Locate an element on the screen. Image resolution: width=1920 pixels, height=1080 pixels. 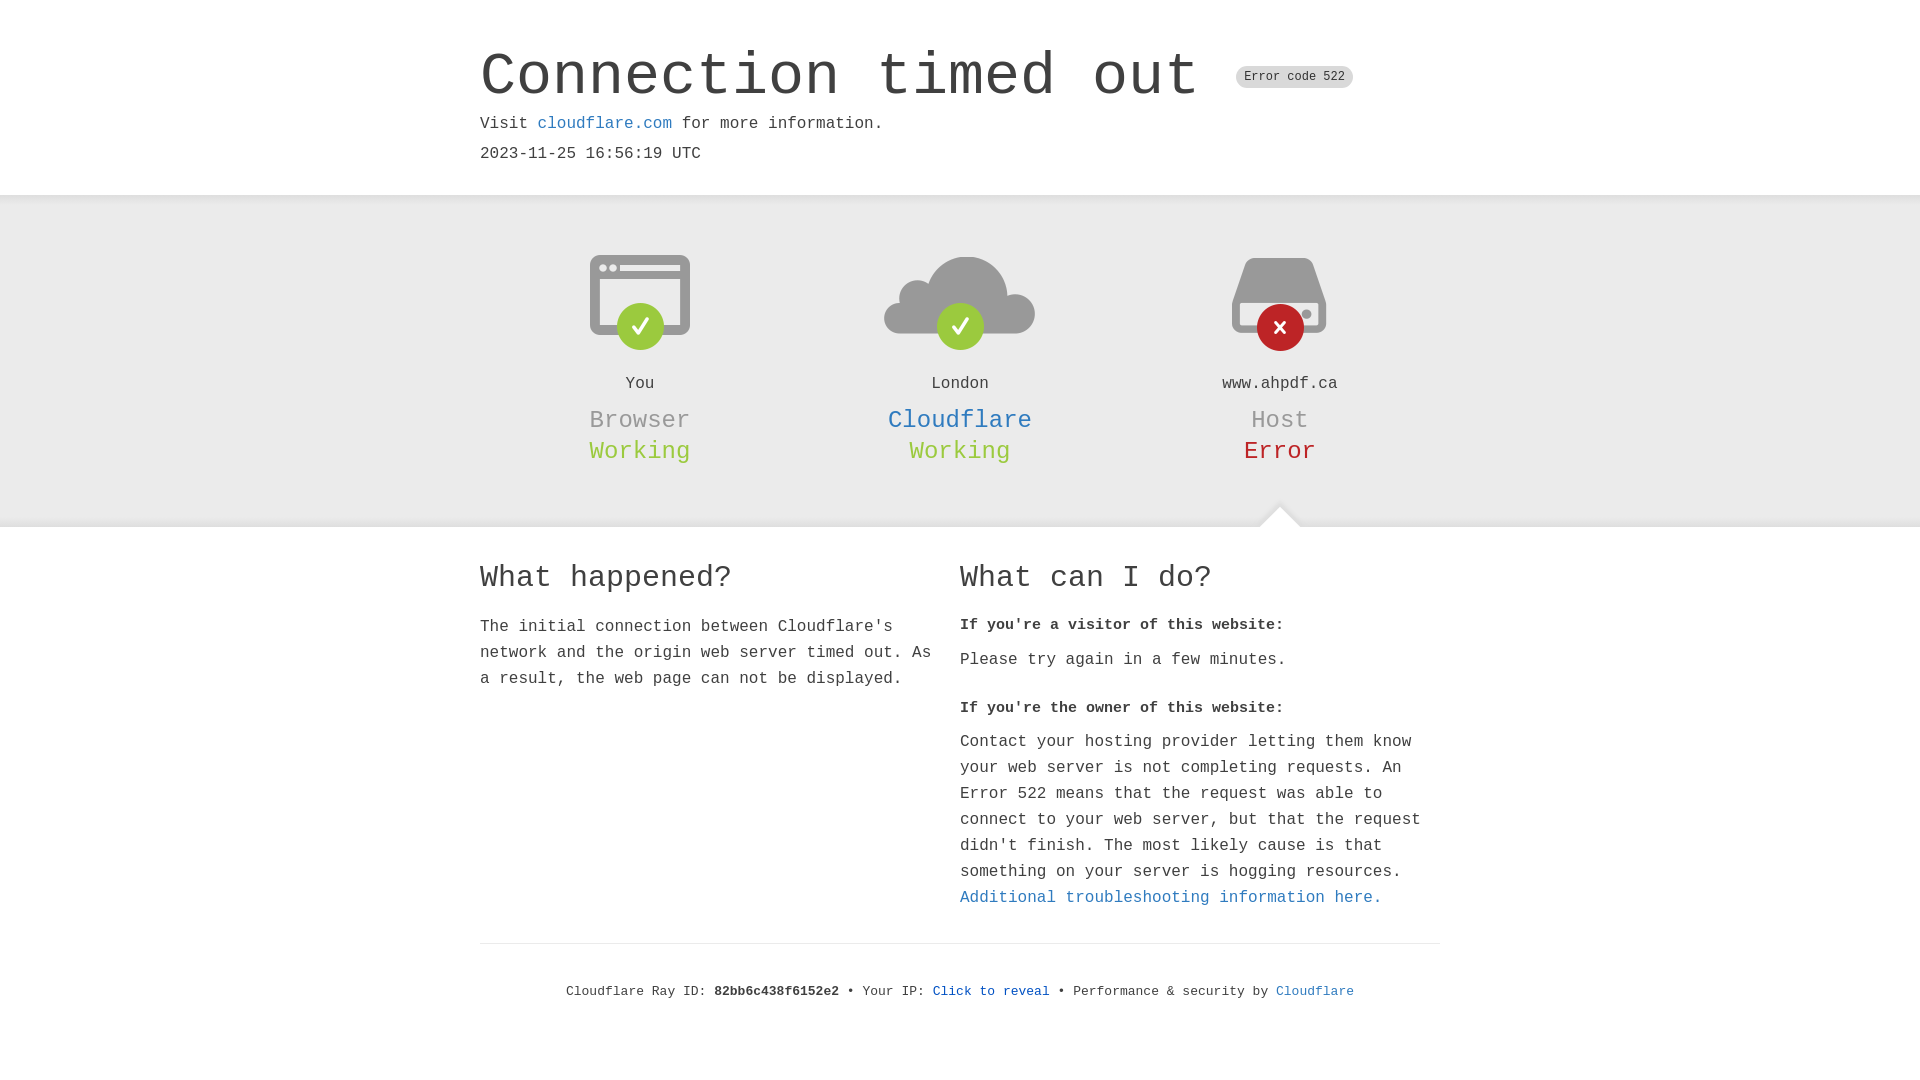
Click to reveal is located at coordinates (992, 992).